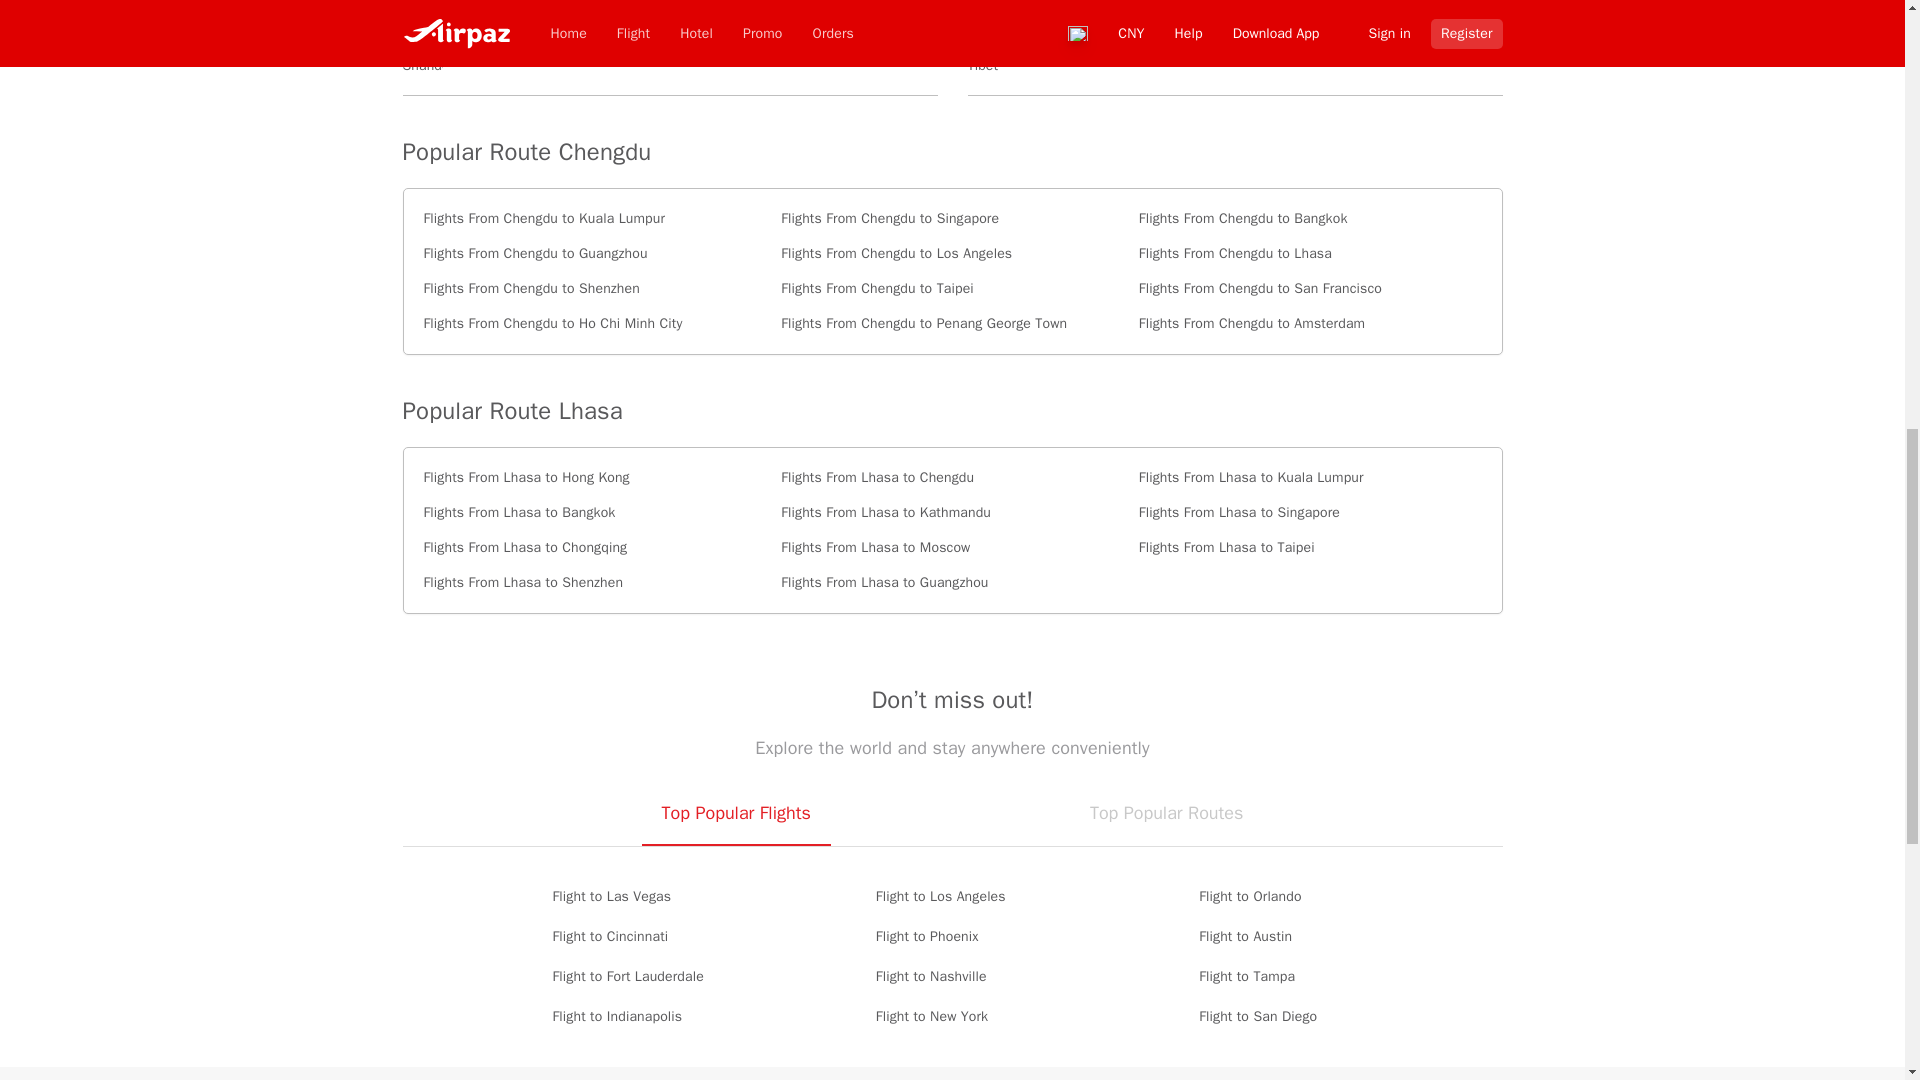  Describe the element at coordinates (595, 254) in the screenshot. I see `Flights From Chengdu to Guangzhou` at that location.